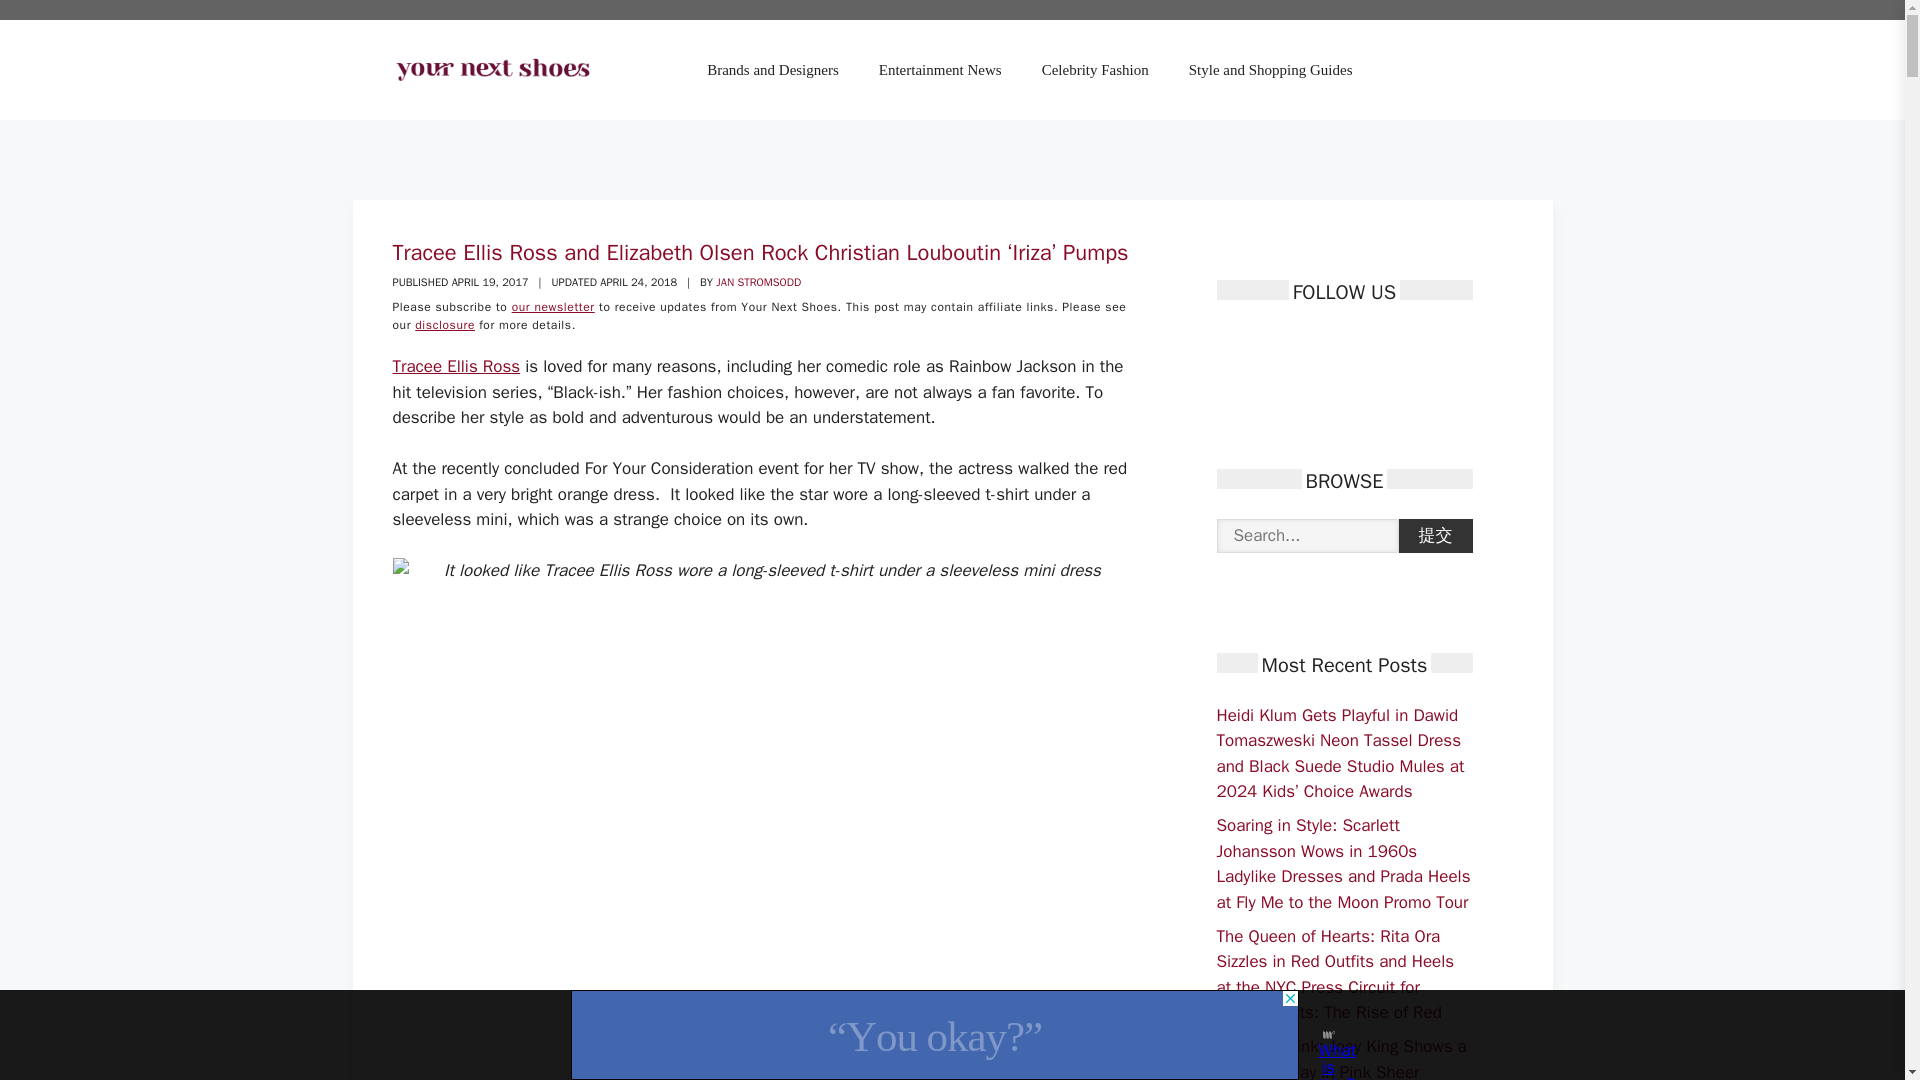 The width and height of the screenshot is (1920, 1080). Describe the element at coordinates (758, 282) in the screenshot. I see `JAN STROMSODD` at that location.